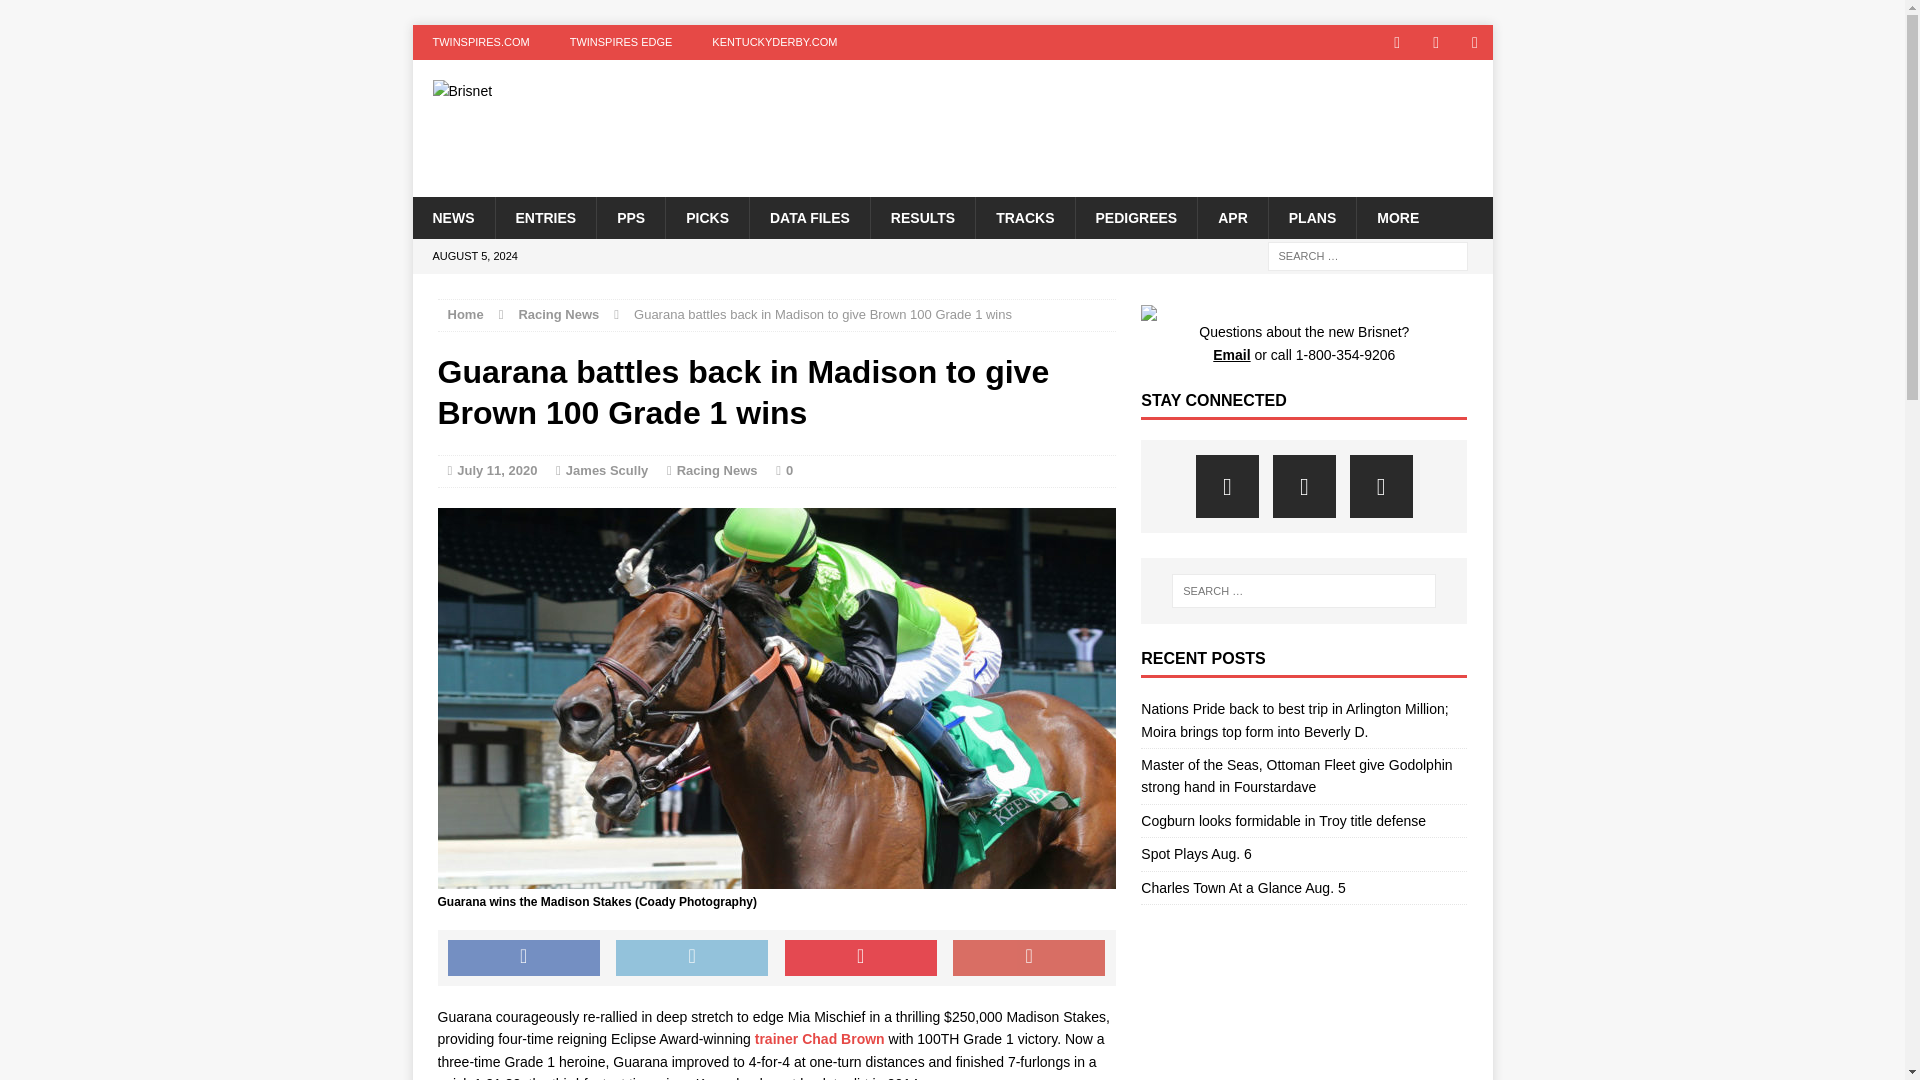 This screenshot has width=1920, height=1080. I want to click on APR, so click(1232, 216).